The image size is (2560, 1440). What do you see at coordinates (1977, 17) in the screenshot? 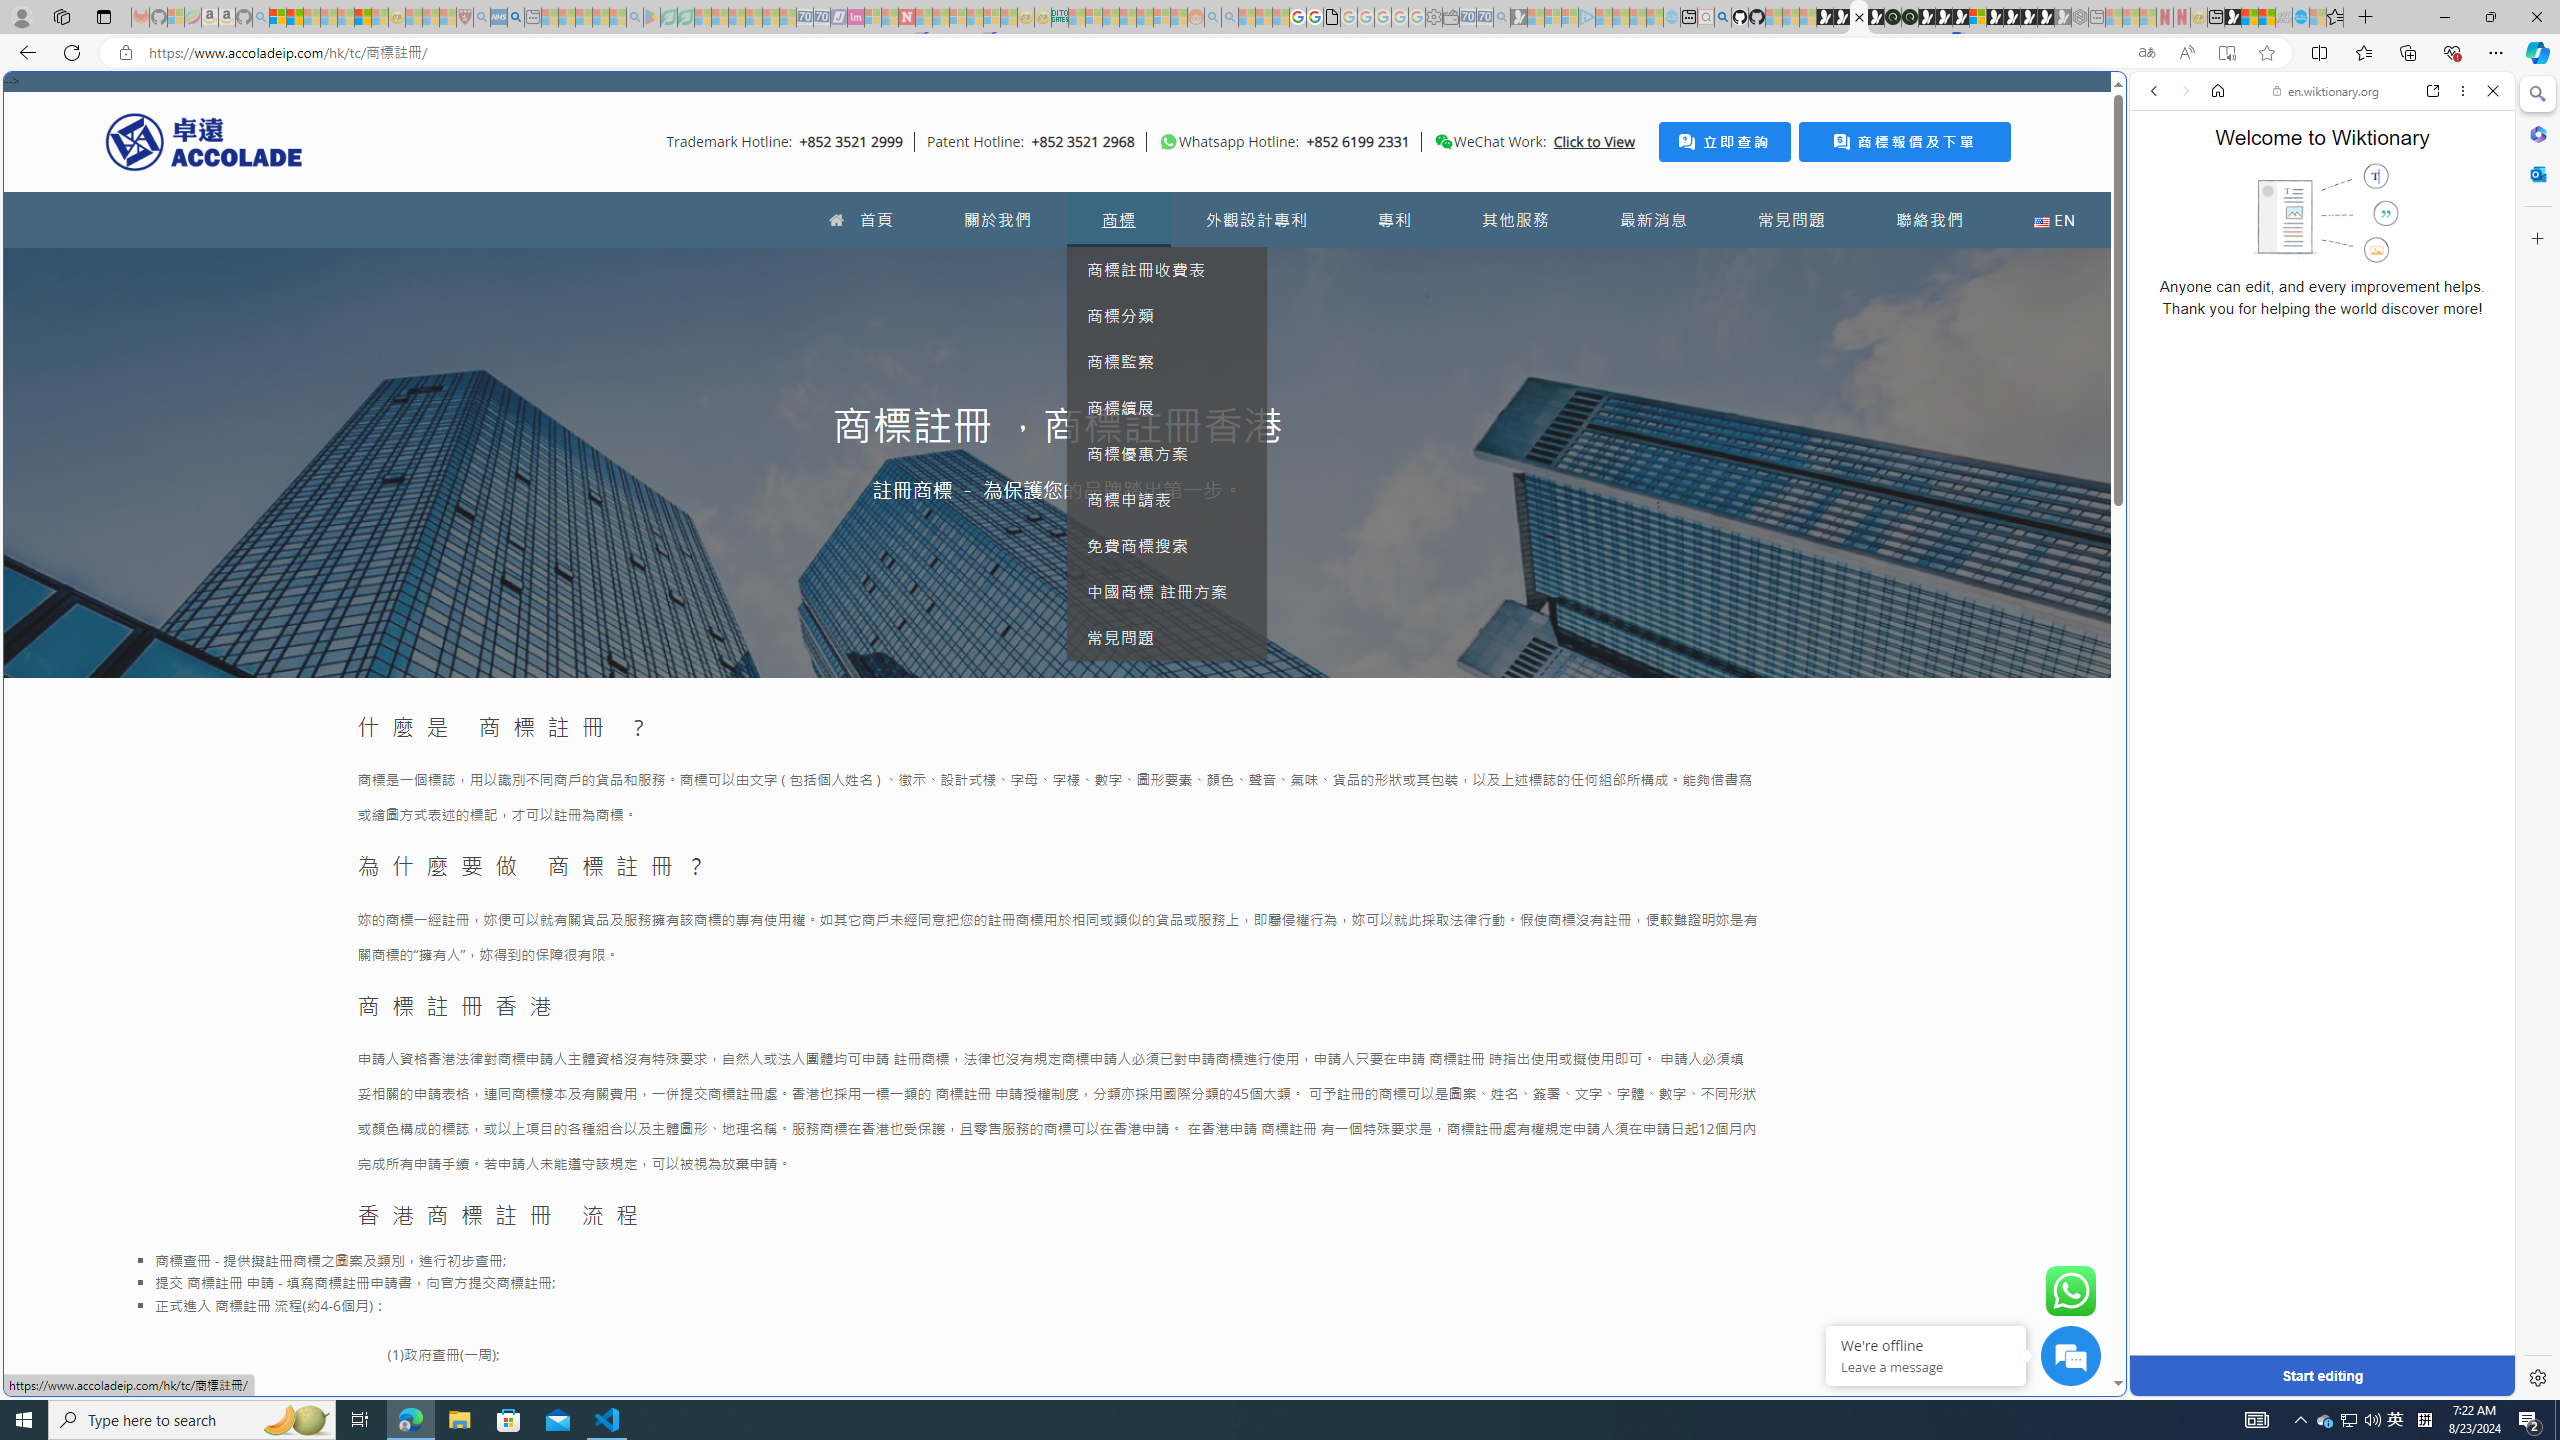
I see `Sign in to your account` at bounding box center [1977, 17].